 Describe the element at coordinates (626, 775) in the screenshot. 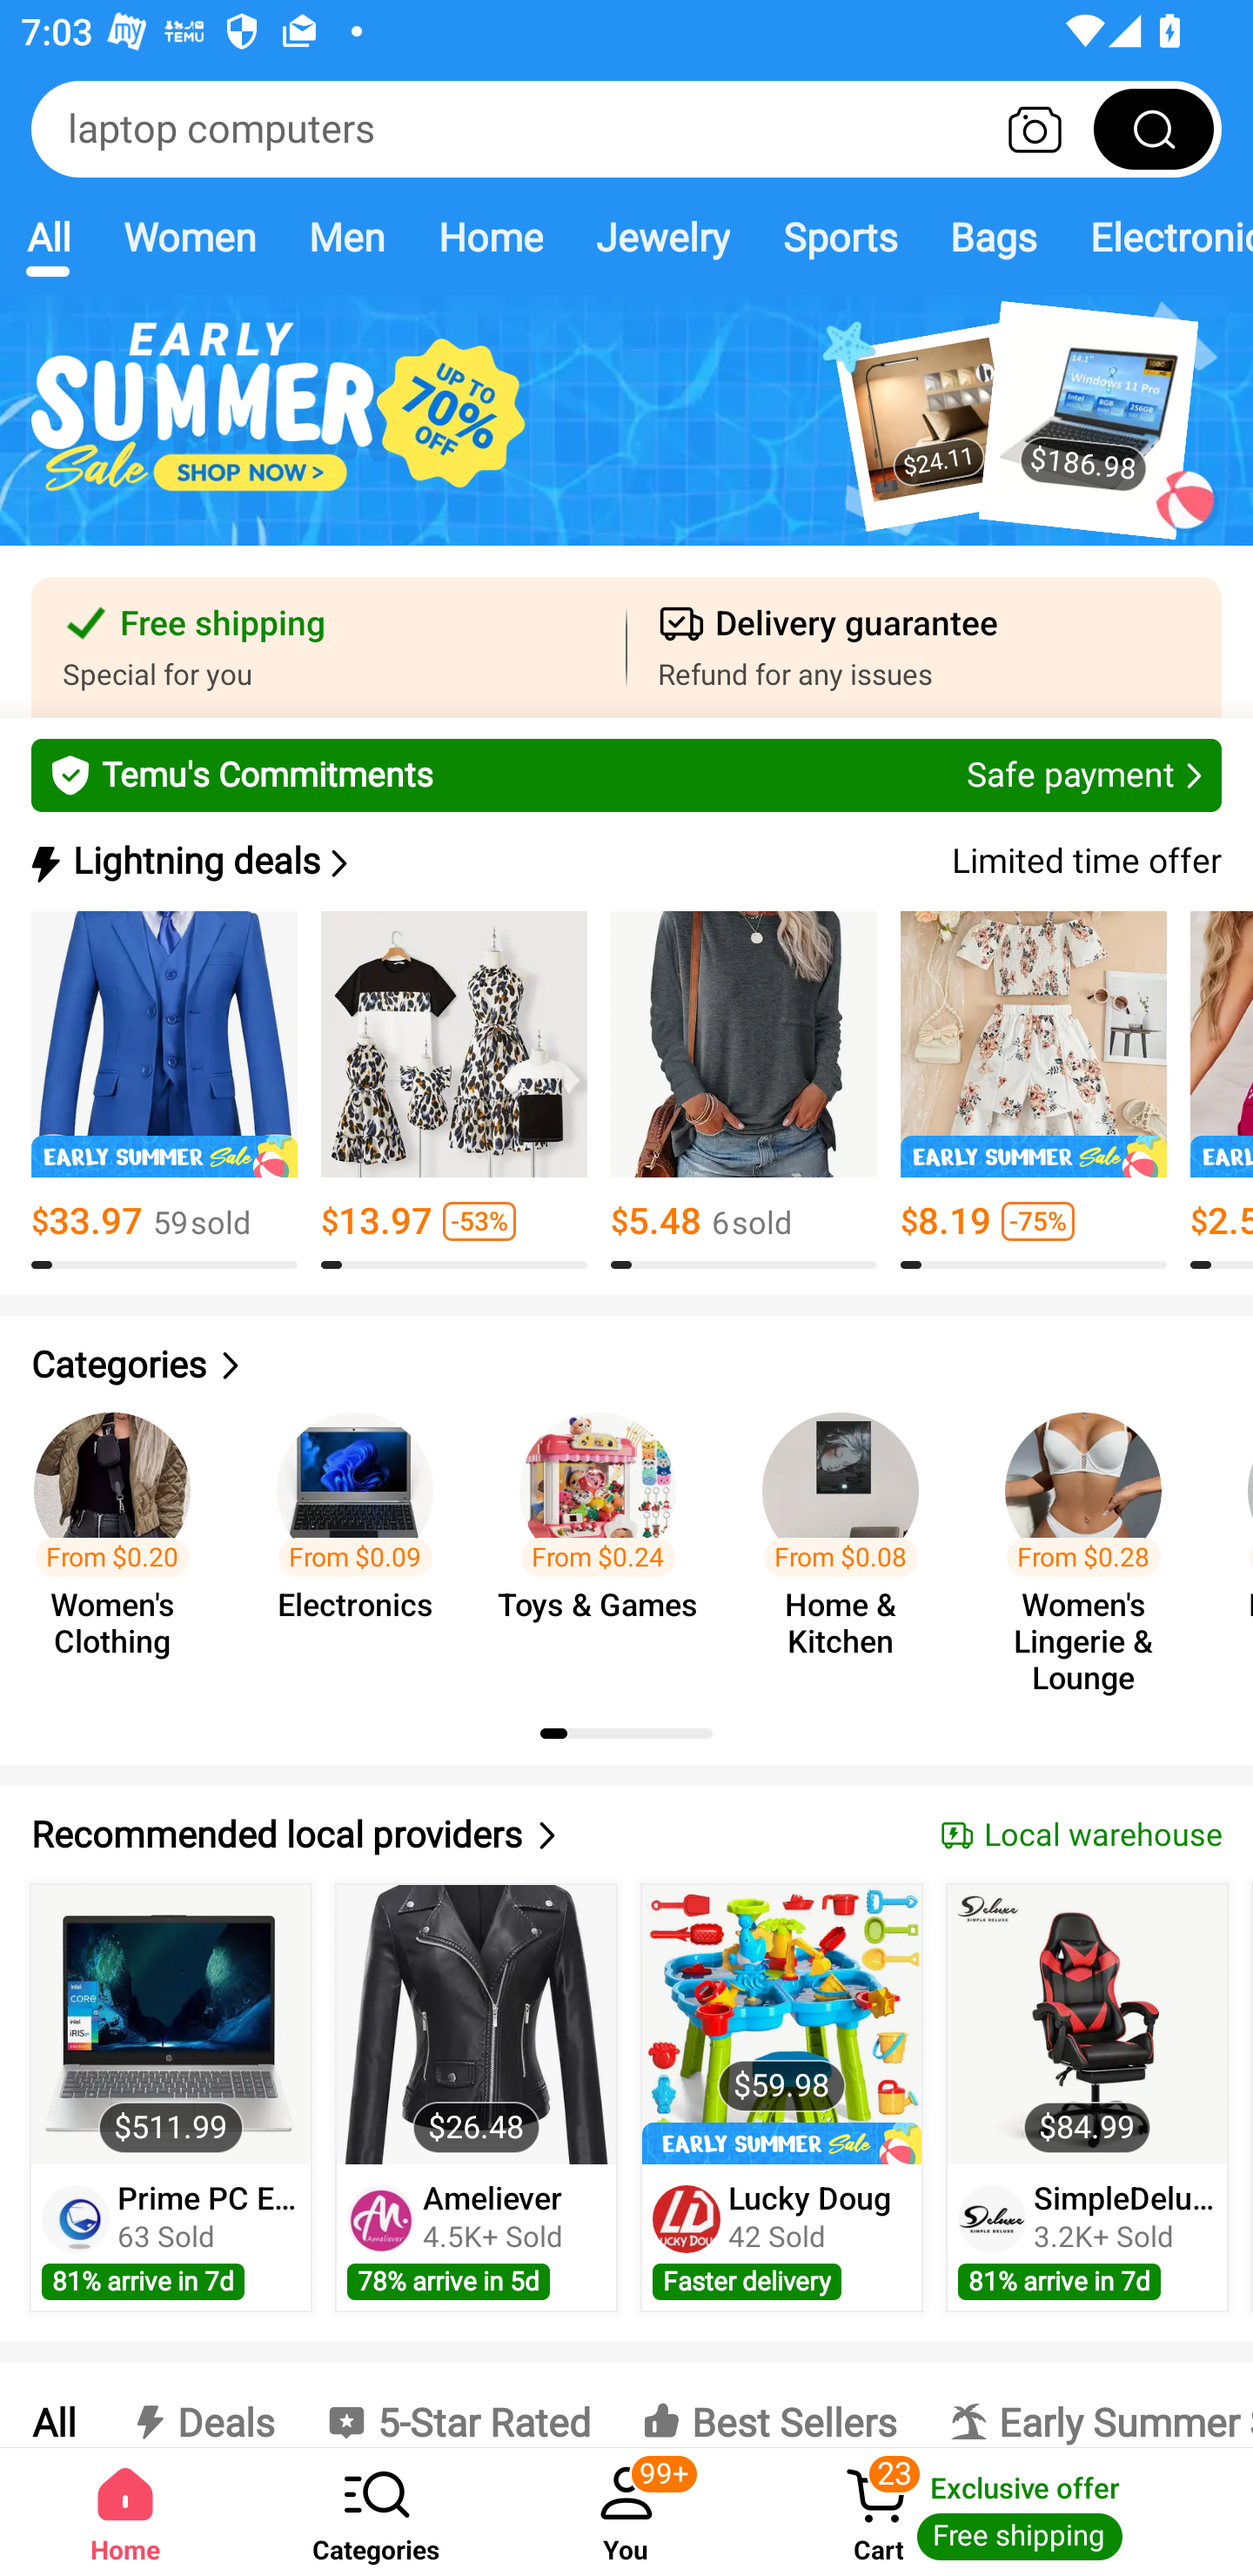

I see `Temu's Commitments` at that location.